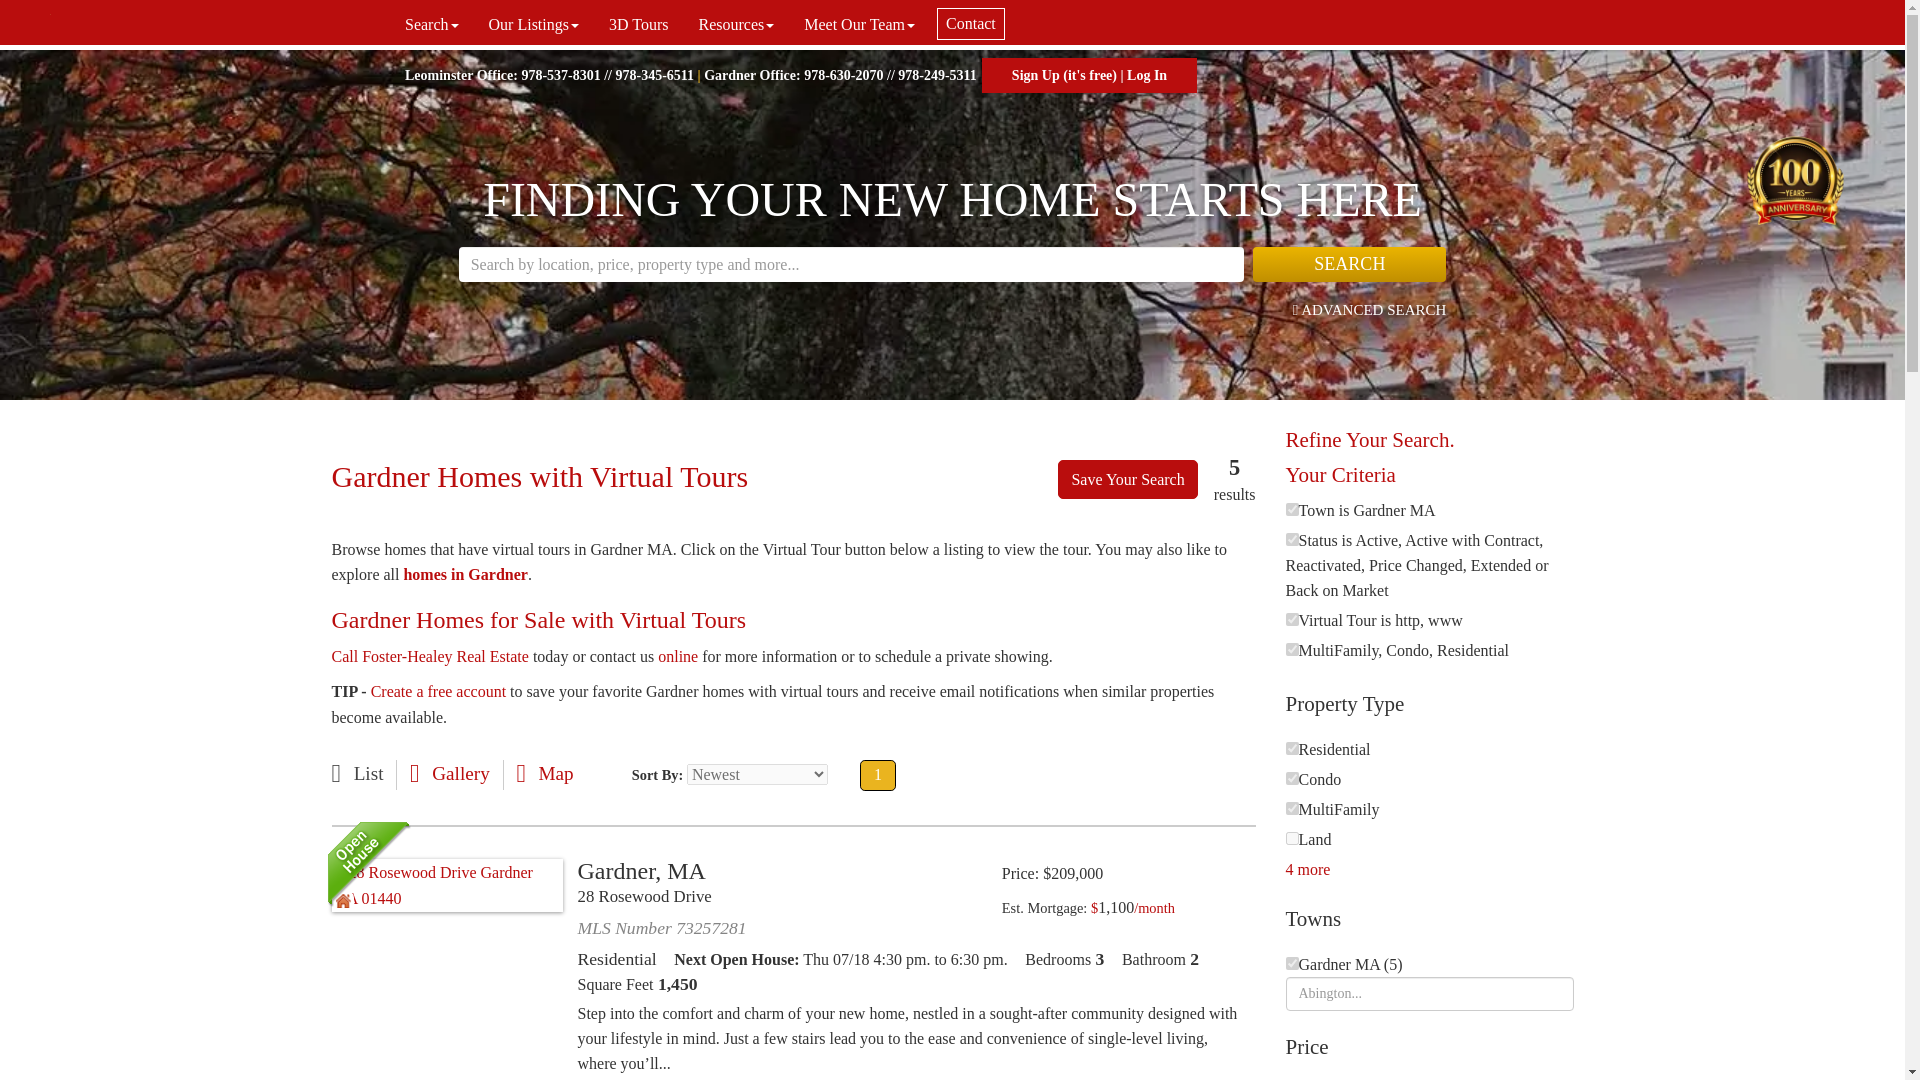  I want to click on cnd, so click(1292, 778).